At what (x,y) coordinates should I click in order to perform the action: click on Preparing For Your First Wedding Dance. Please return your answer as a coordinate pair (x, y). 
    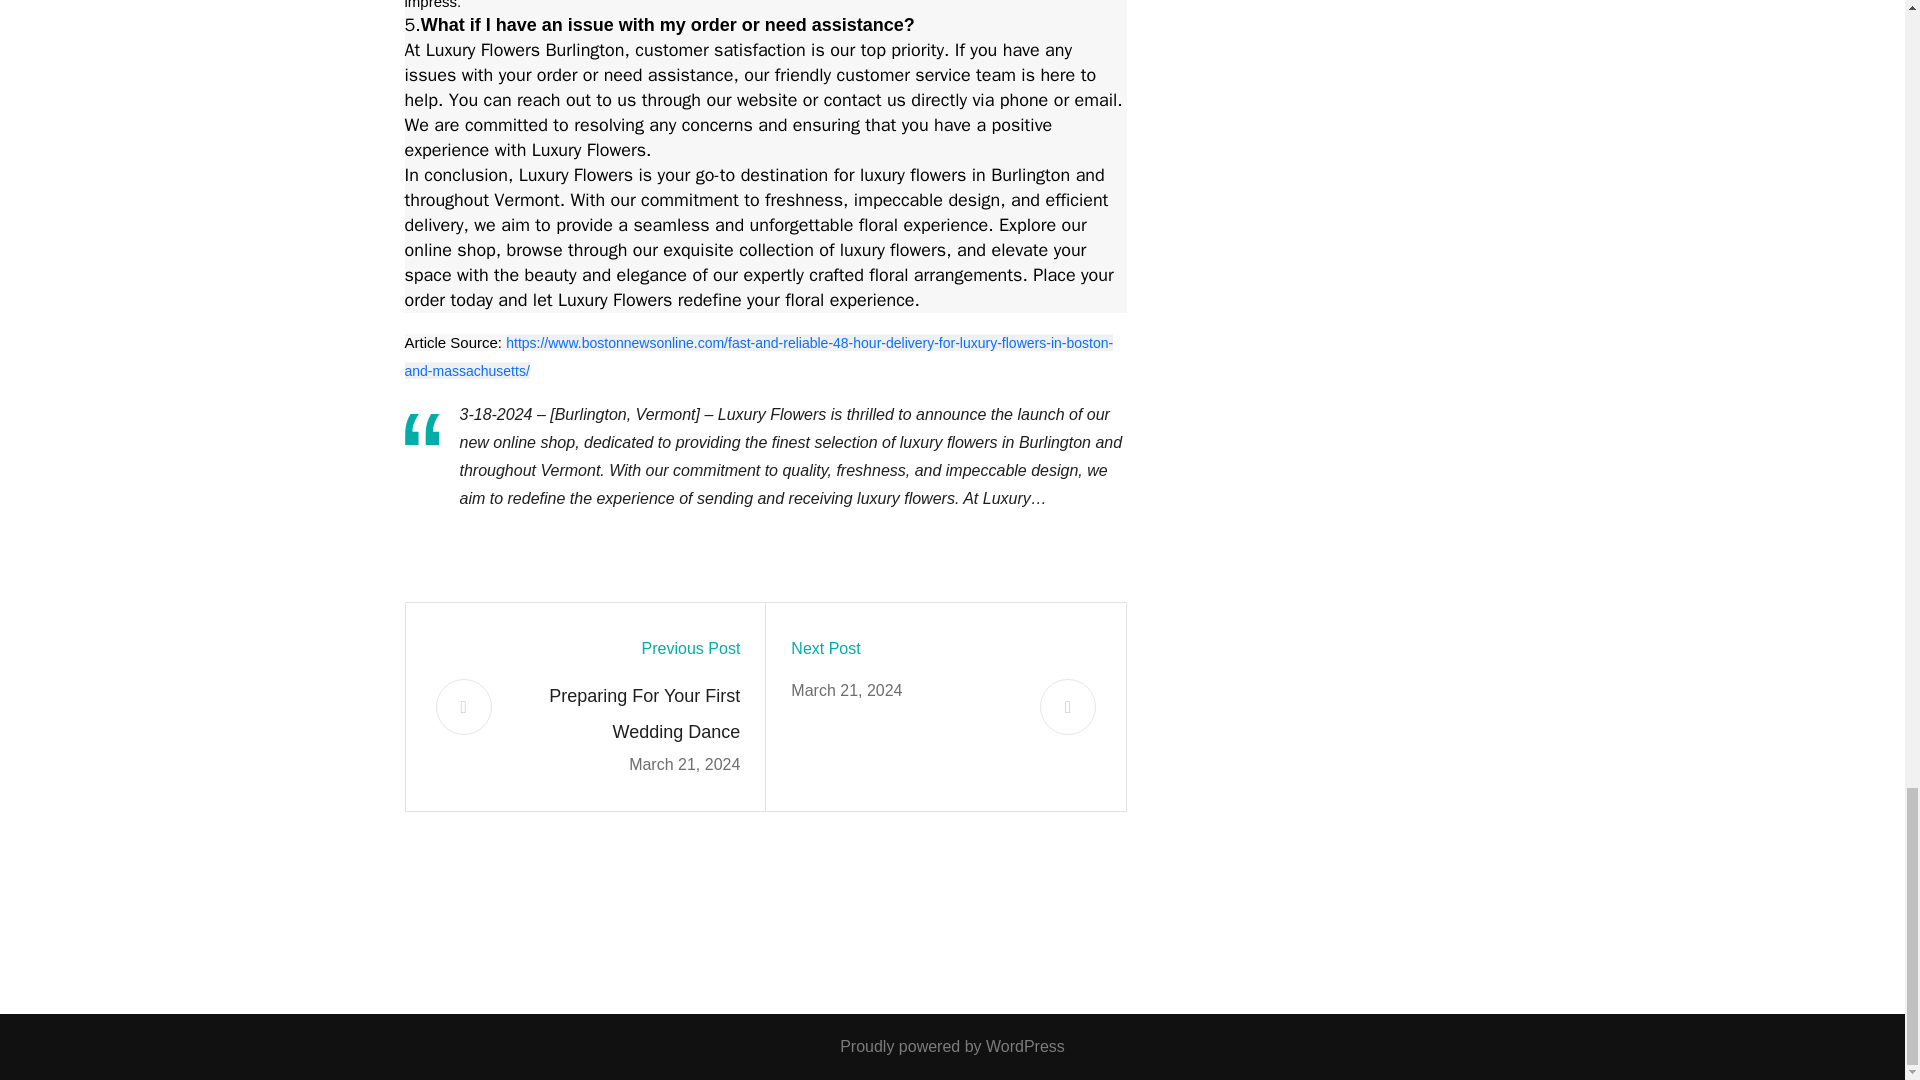
    Looking at the image, I should click on (628, 714).